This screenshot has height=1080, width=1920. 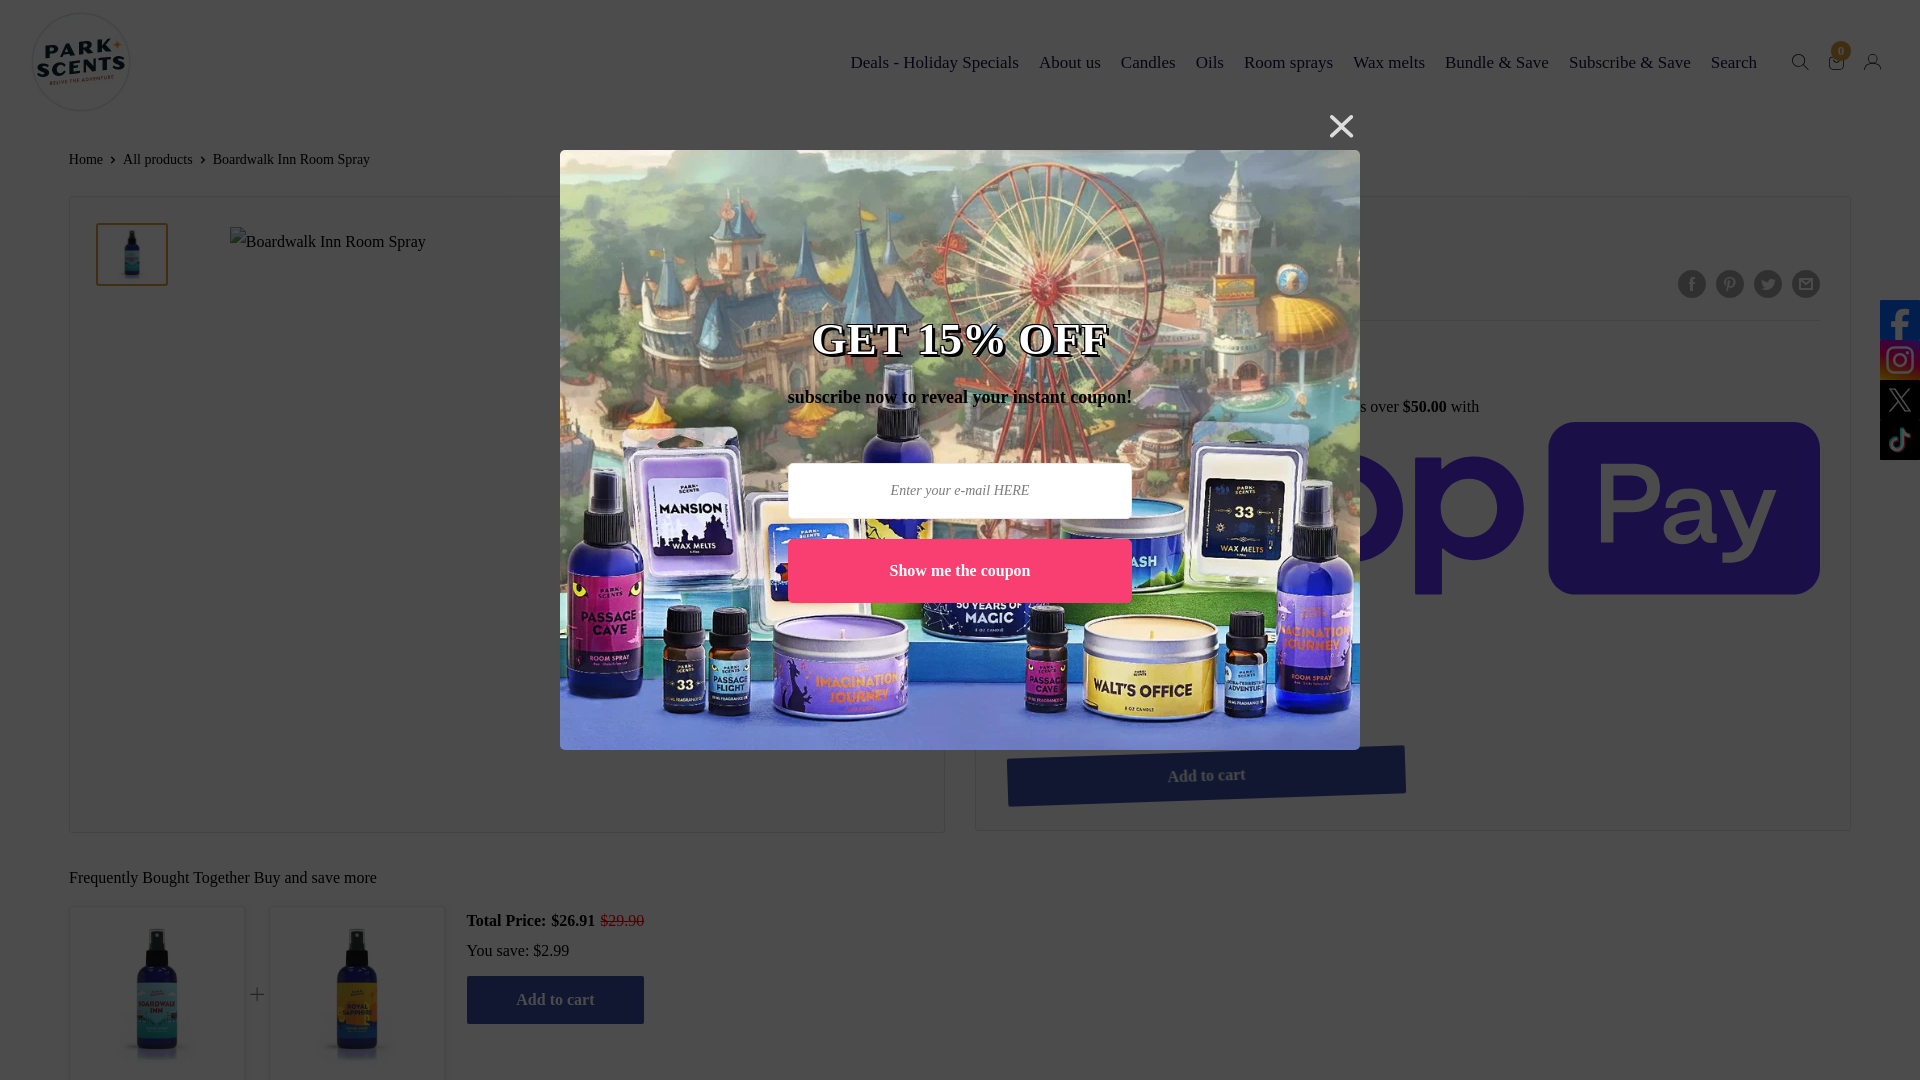 What do you see at coordinates (1160, 702) in the screenshot?
I see `1` at bounding box center [1160, 702].